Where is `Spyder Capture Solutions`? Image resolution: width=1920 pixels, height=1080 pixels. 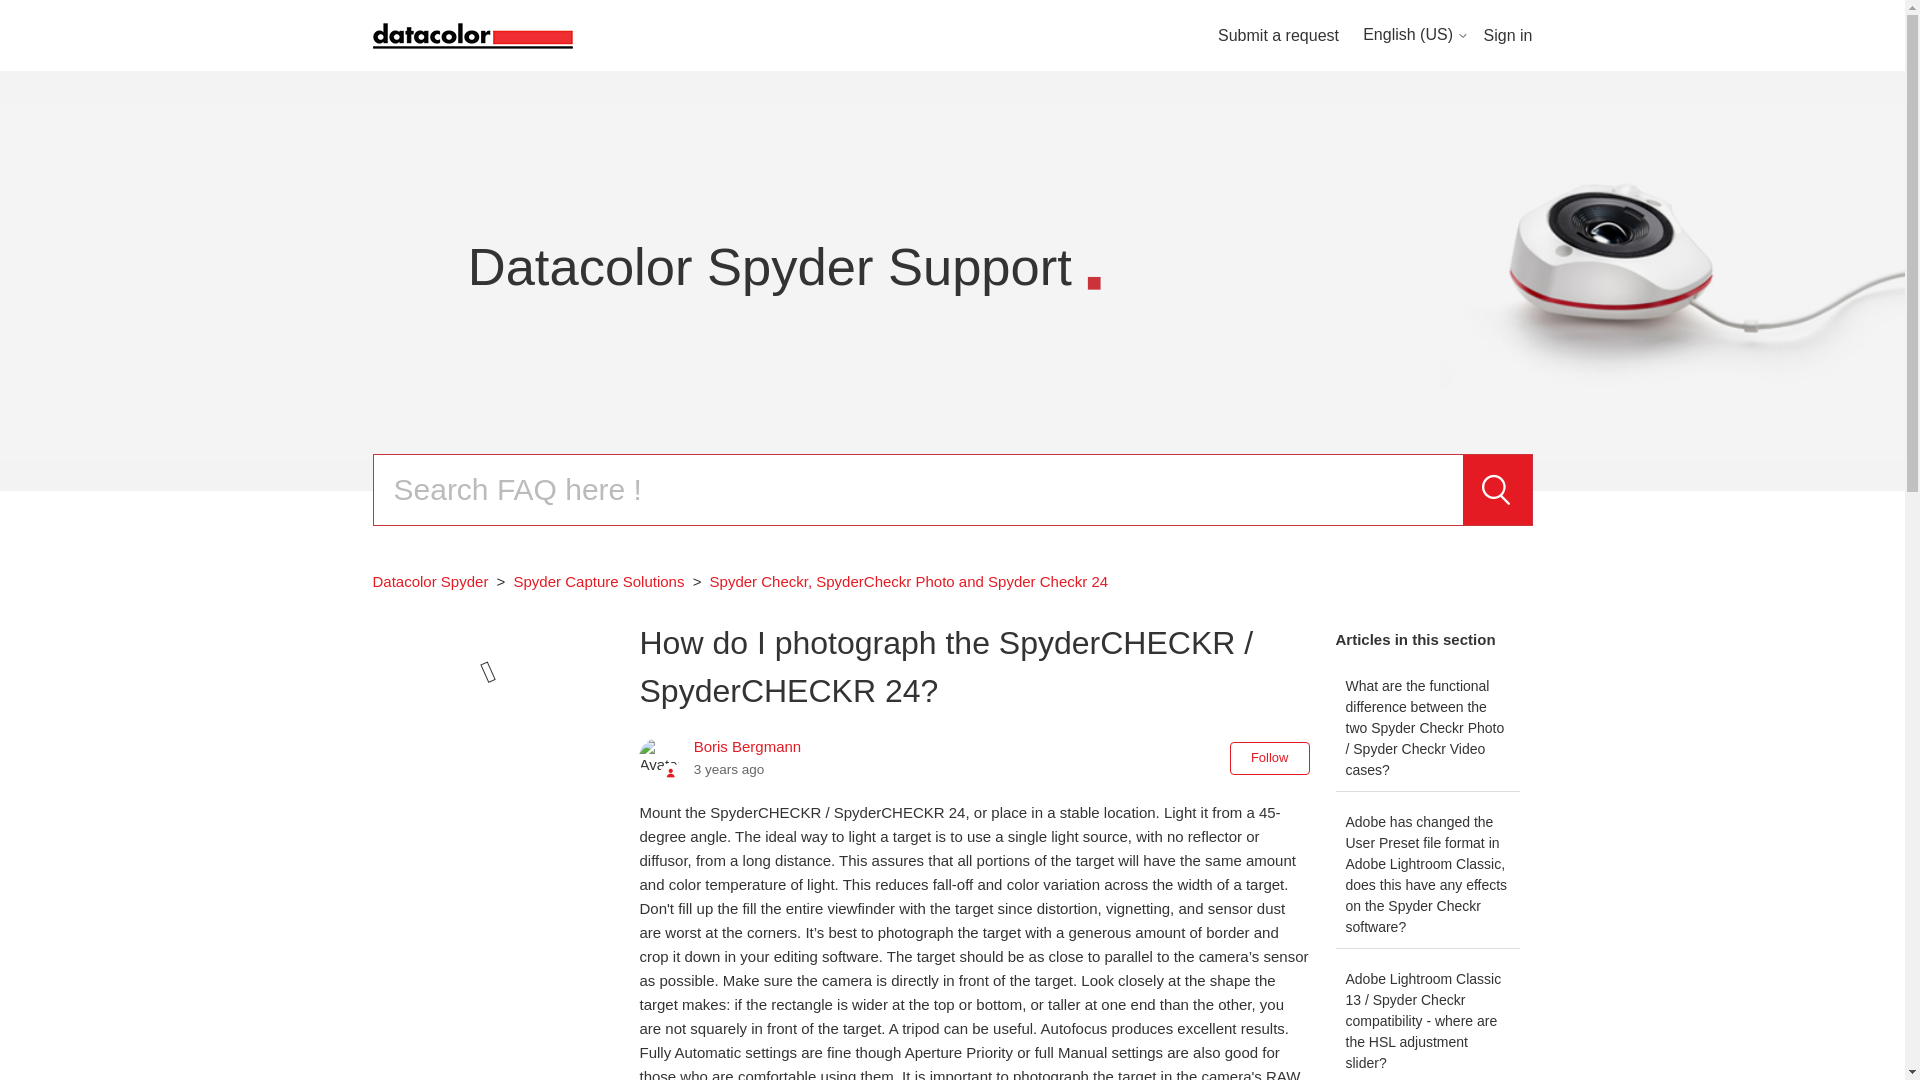 Spyder Capture Solutions is located at coordinates (600, 581).